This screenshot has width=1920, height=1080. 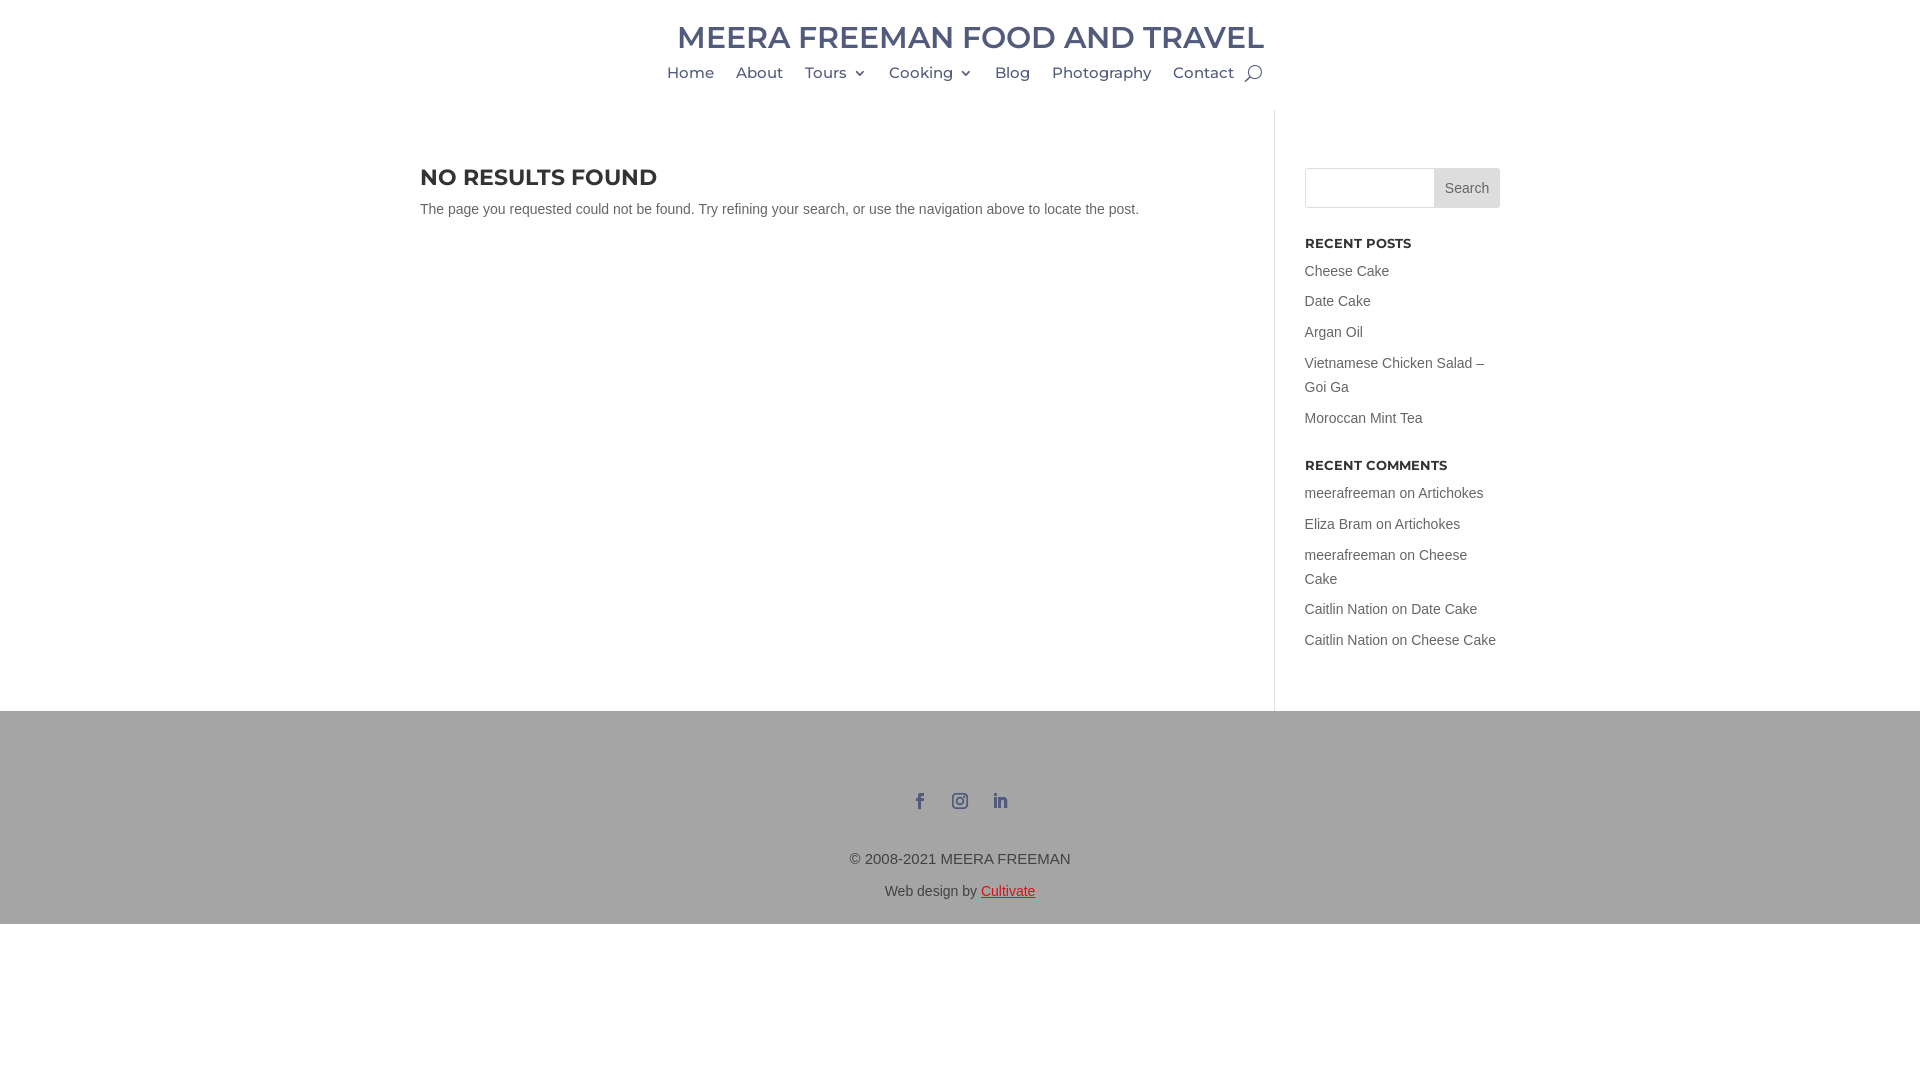 I want to click on Tours, so click(x=836, y=77).